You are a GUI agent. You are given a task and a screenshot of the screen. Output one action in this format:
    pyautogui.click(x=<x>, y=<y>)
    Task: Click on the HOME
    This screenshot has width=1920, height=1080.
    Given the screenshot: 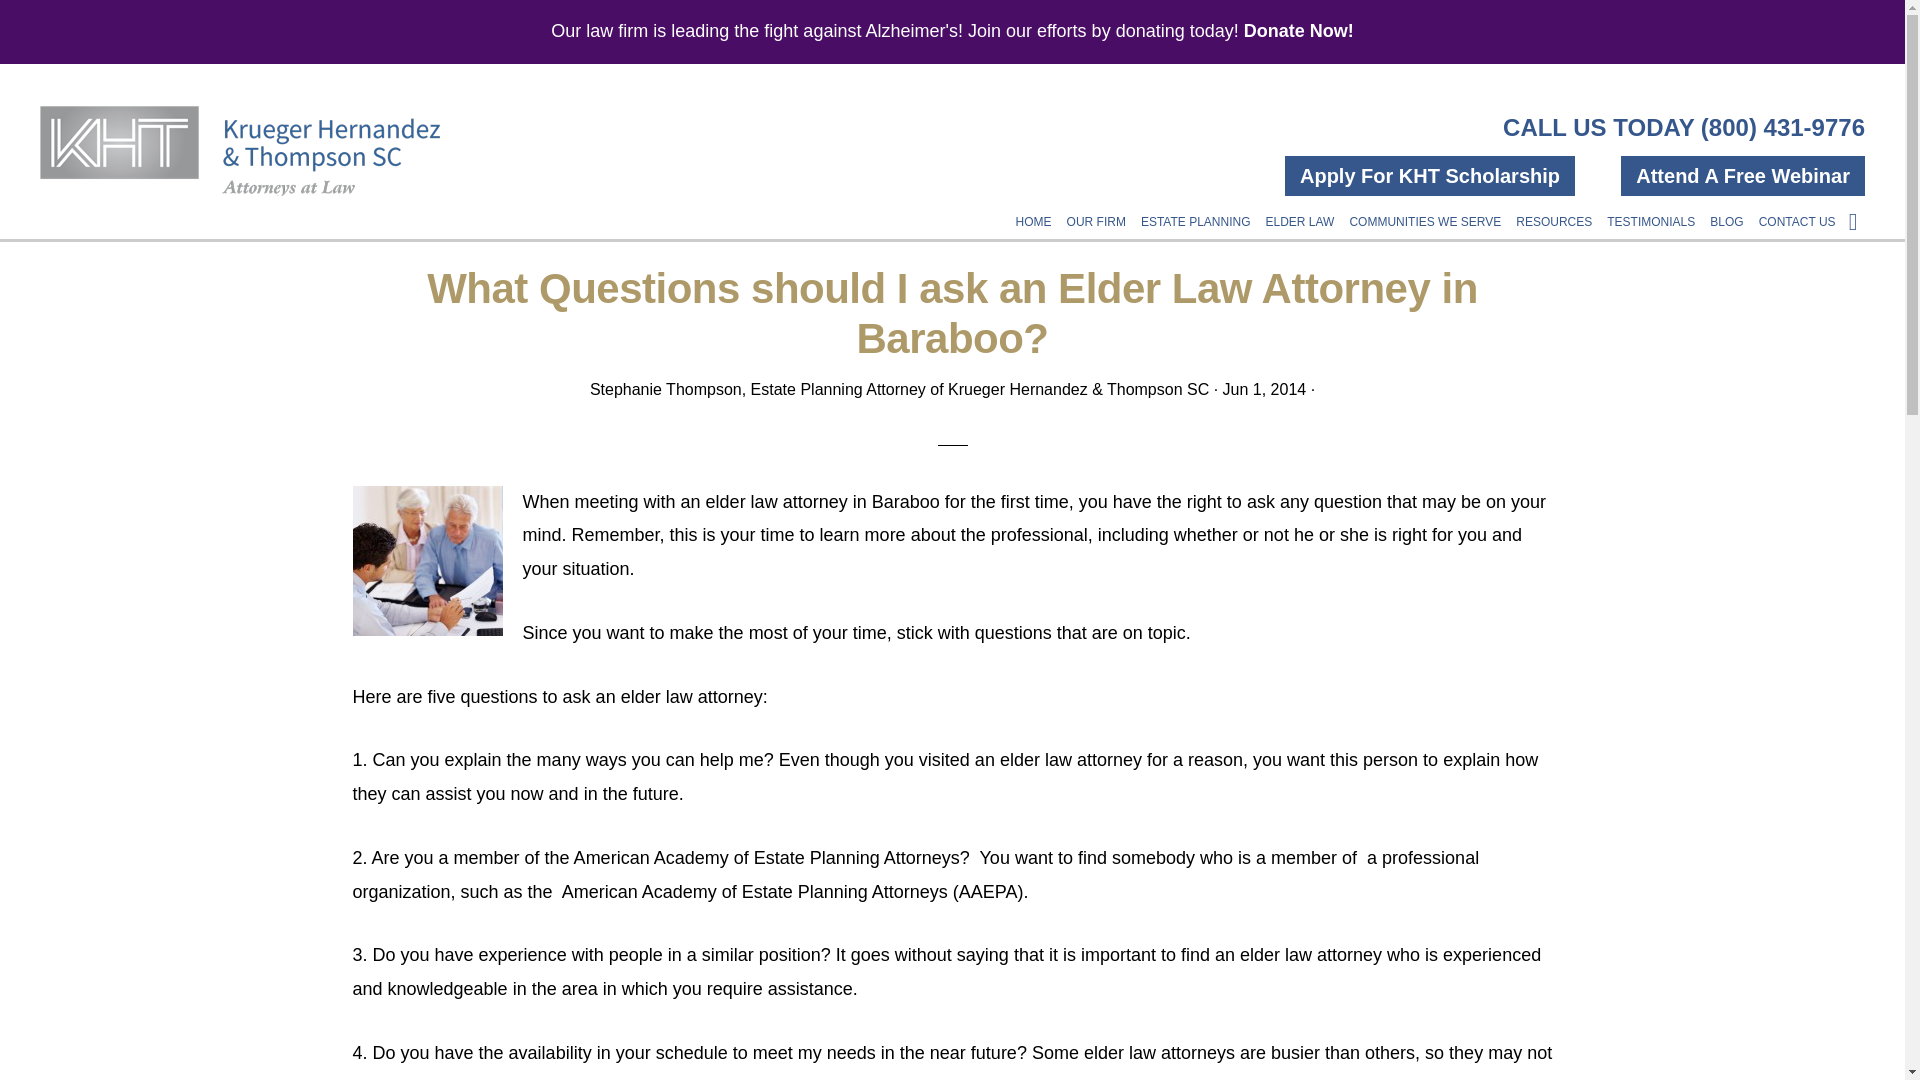 What is the action you would take?
    pyautogui.click(x=1034, y=211)
    